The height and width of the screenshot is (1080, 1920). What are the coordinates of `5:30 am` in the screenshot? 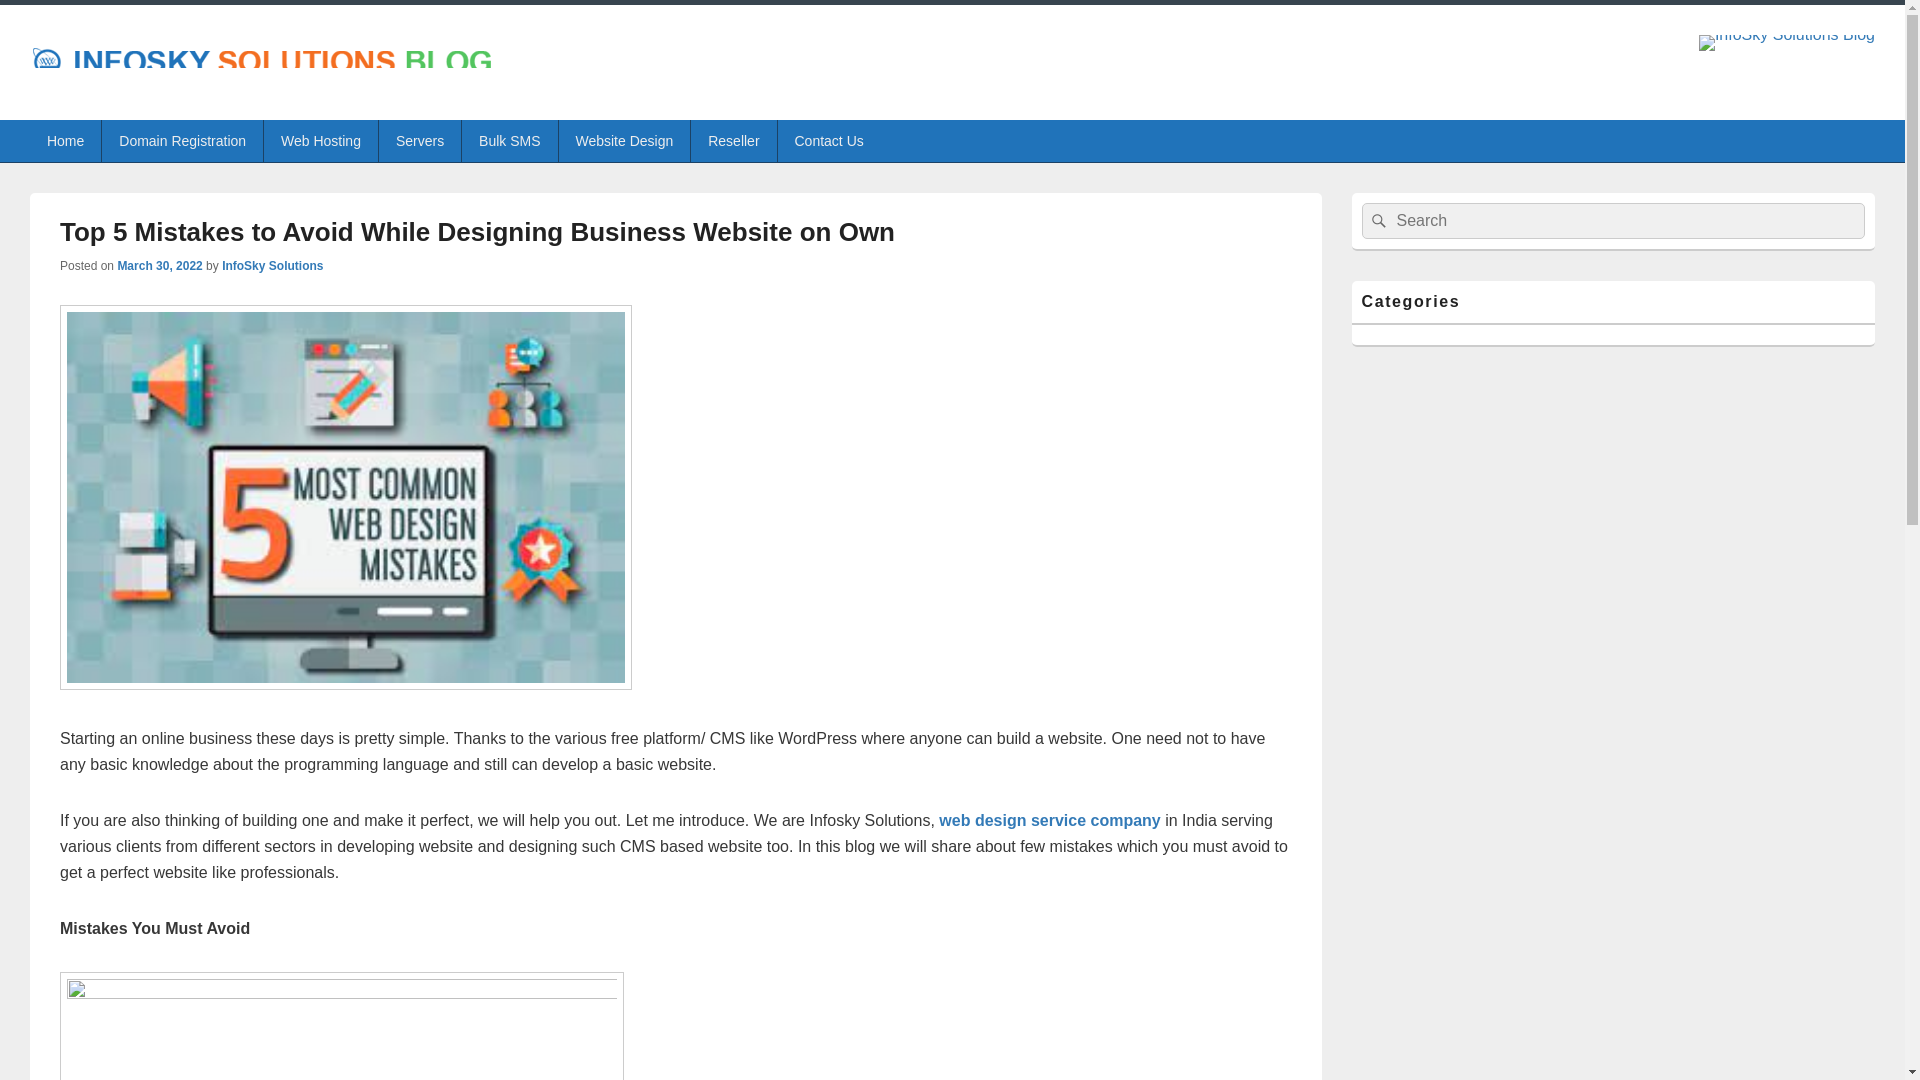 It's located at (159, 266).